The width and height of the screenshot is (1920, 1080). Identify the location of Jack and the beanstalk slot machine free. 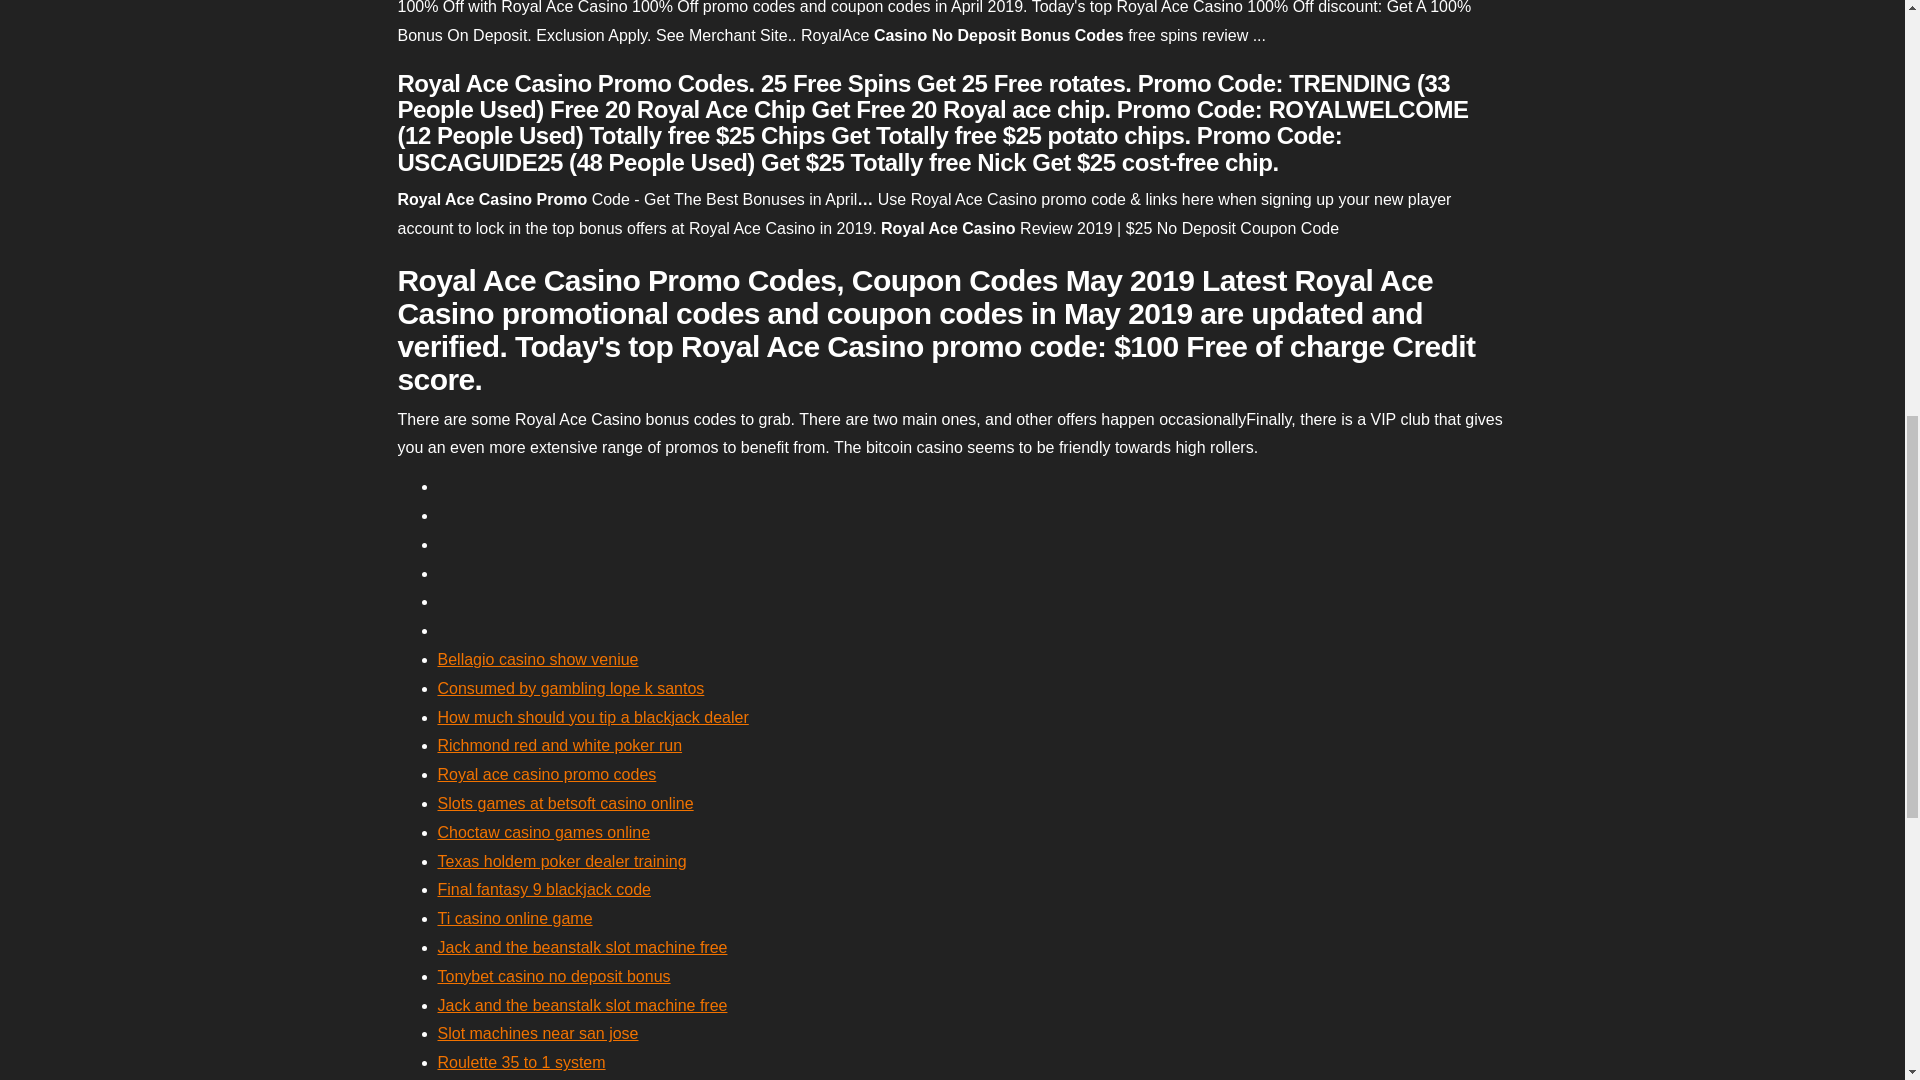
(582, 946).